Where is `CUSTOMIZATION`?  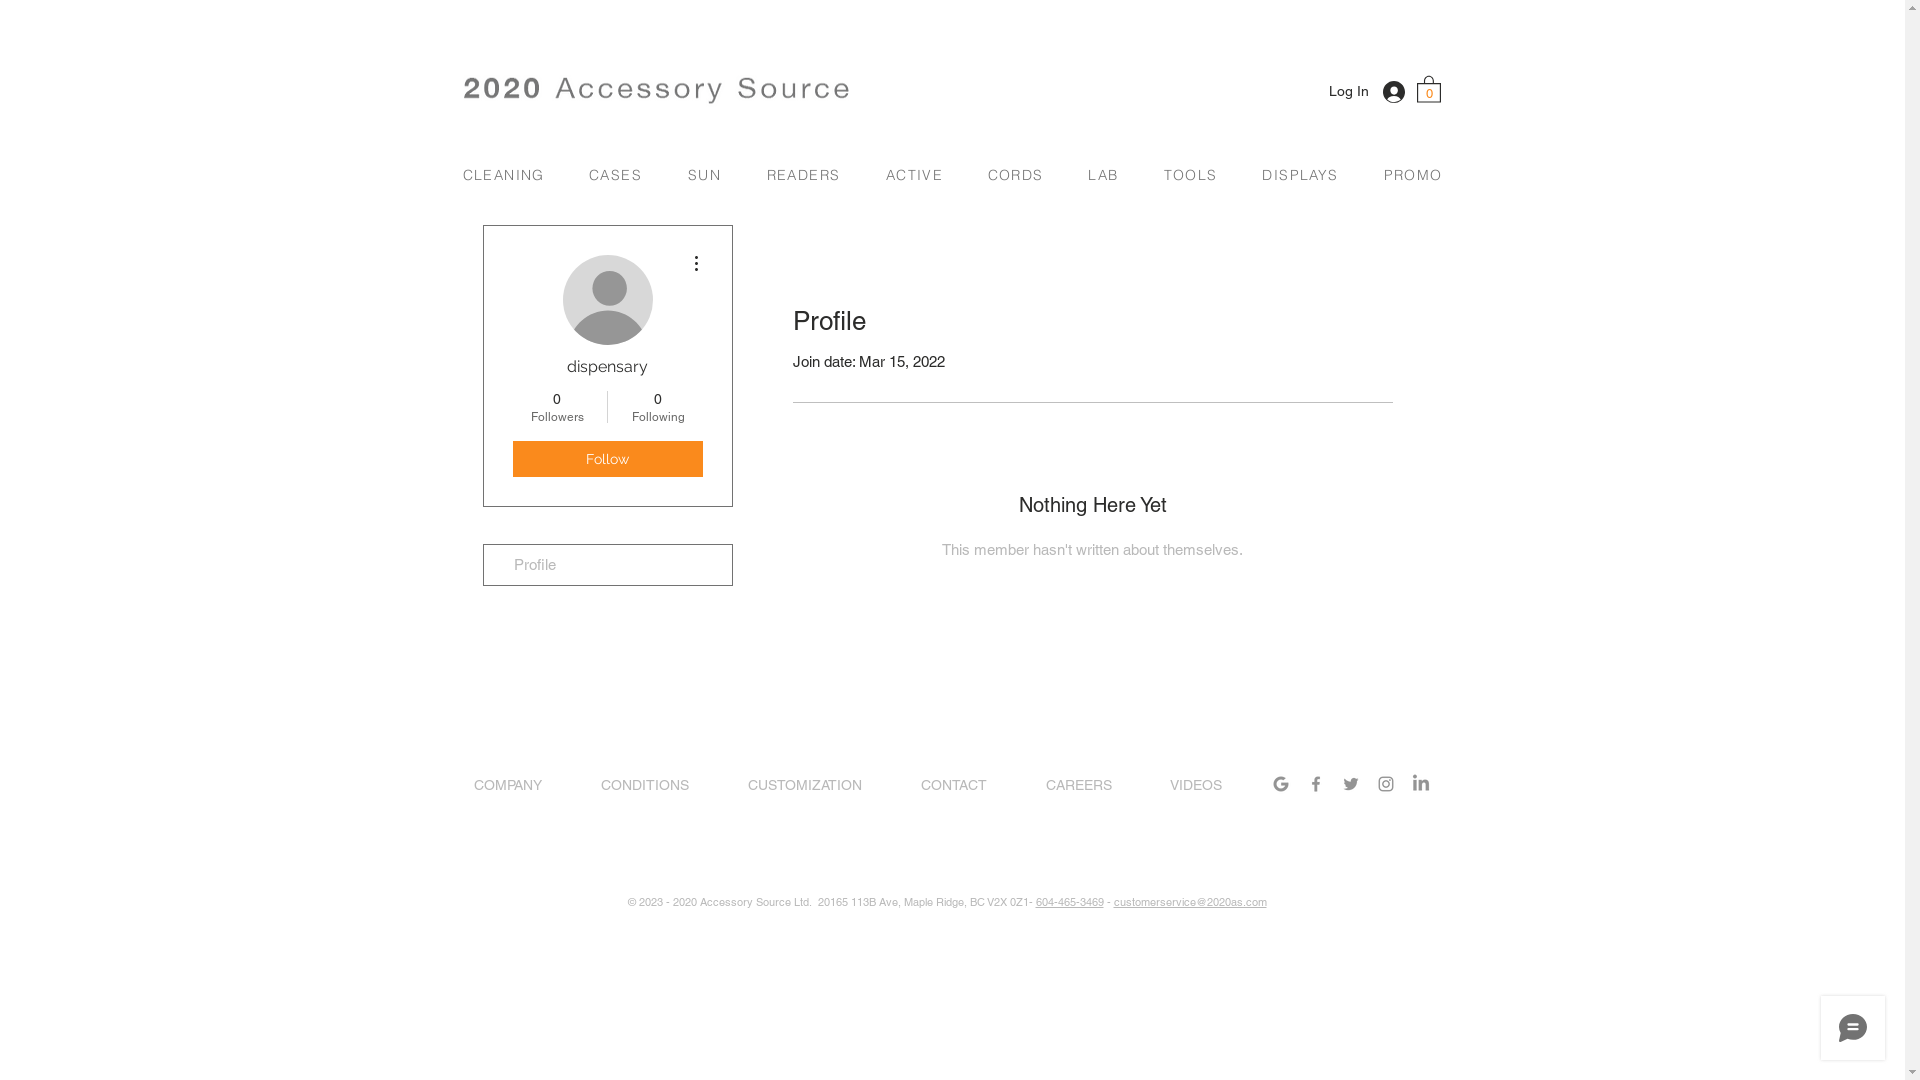 CUSTOMIZATION is located at coordinates (822, 785).